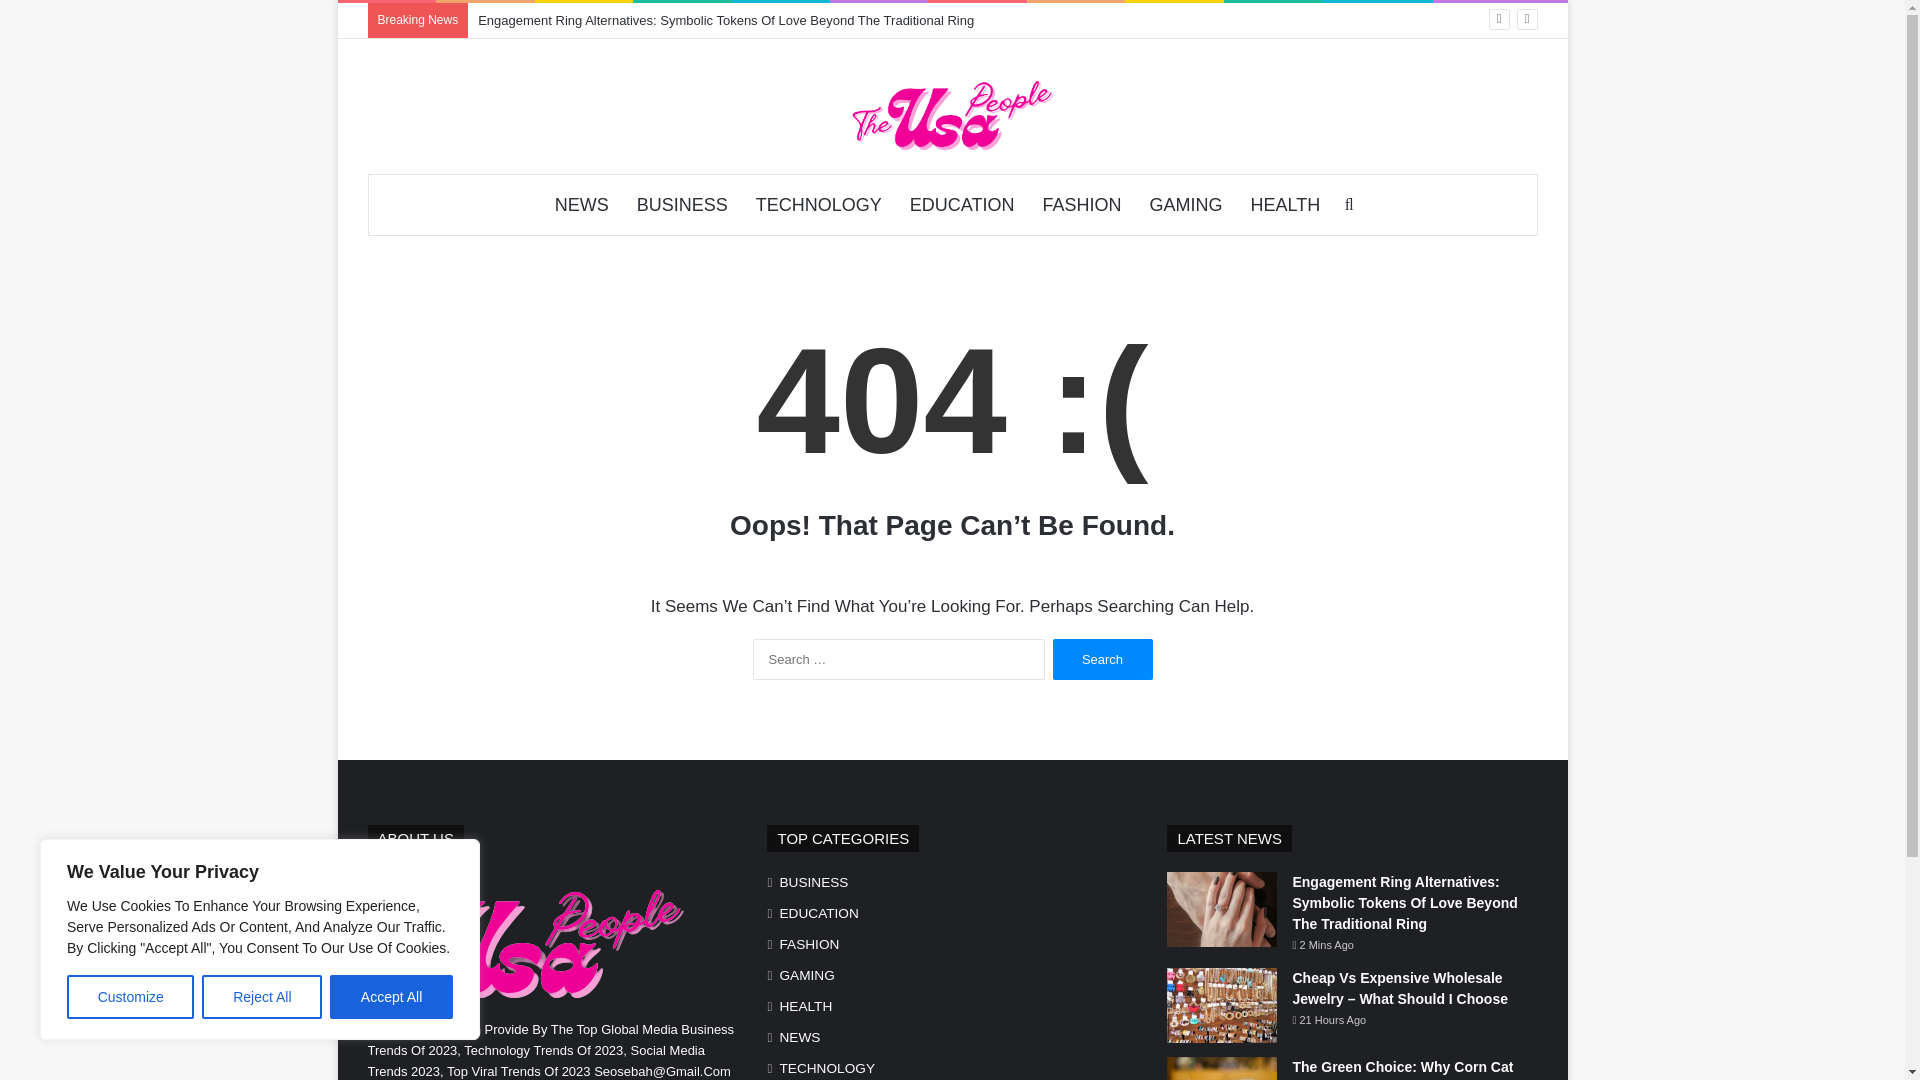  I want to click on Search, so click(1102, 660).